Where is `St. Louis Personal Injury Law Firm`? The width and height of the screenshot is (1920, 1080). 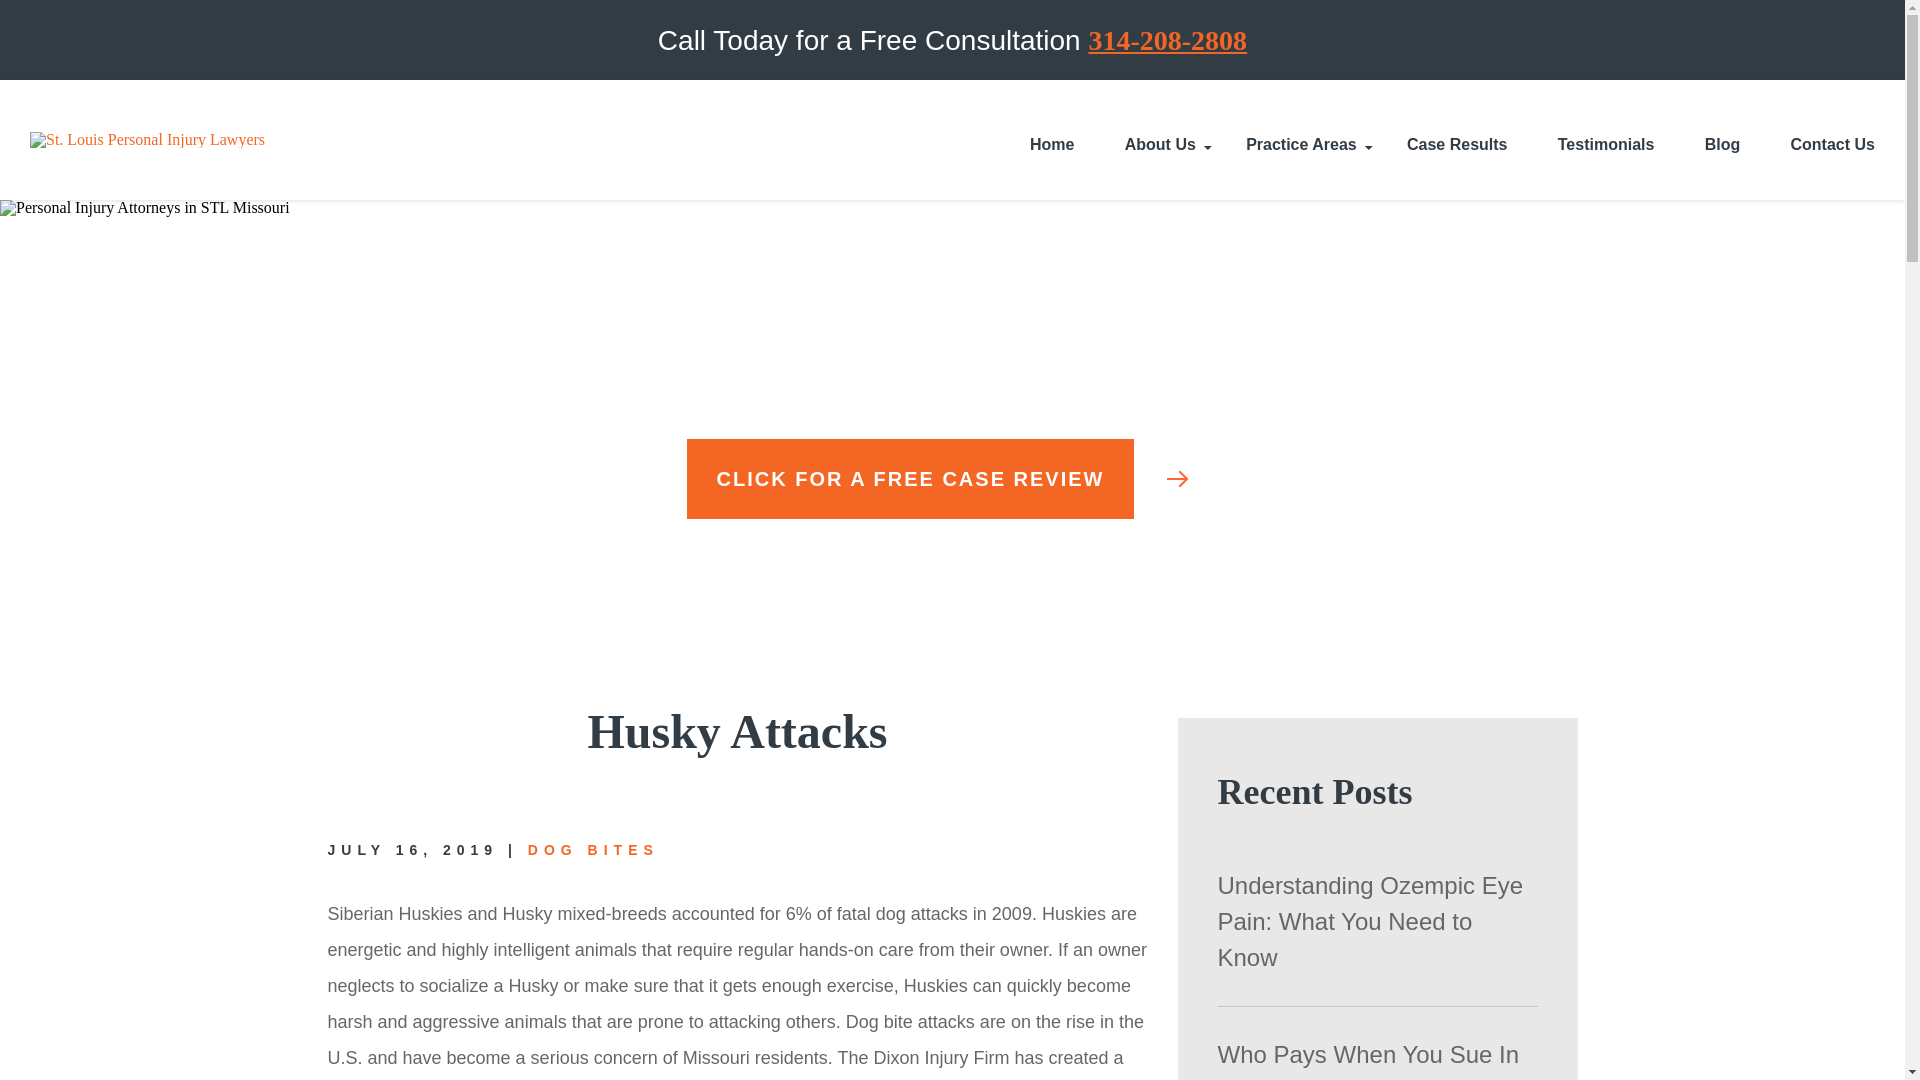 St. Louis Personal Injury Law Firm is located at coordinates (147, 139).